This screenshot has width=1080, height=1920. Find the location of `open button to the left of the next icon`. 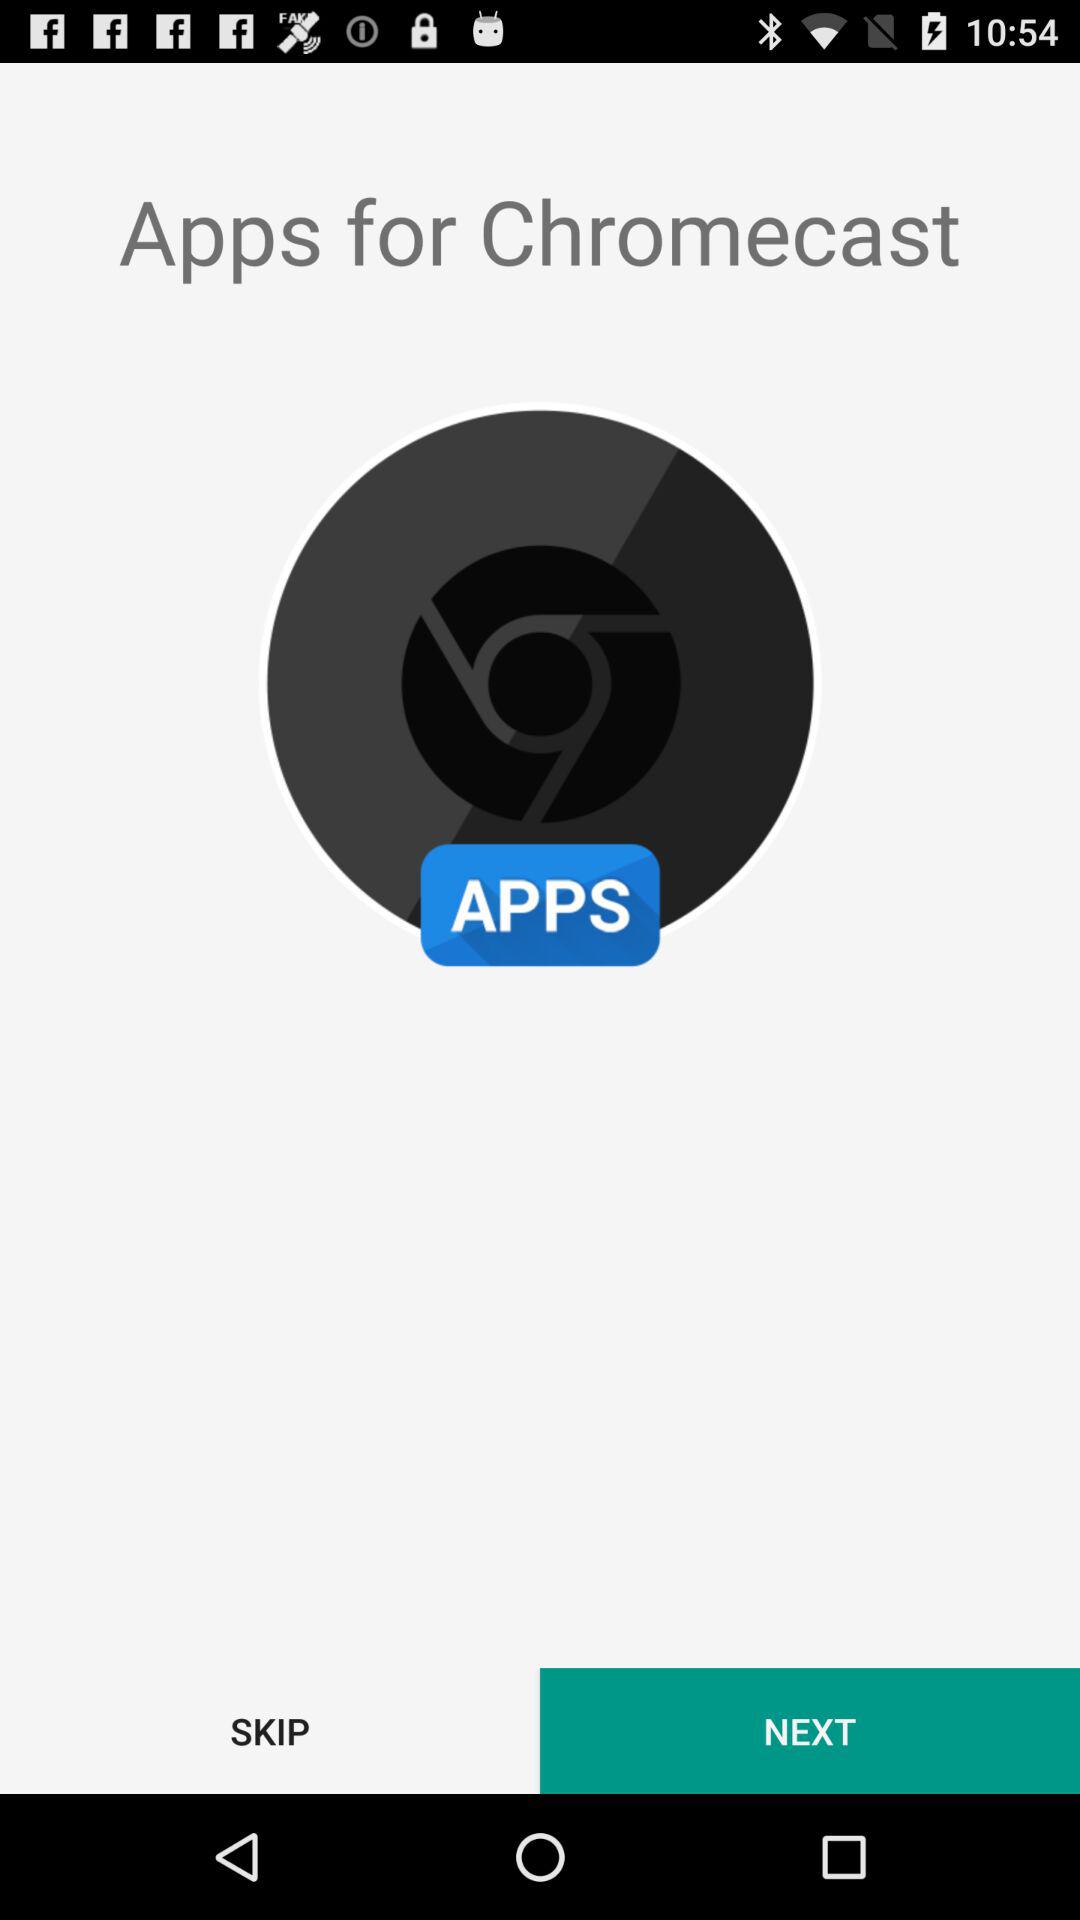

open button to the left of the next icon is located at coordinates (270, 1730).